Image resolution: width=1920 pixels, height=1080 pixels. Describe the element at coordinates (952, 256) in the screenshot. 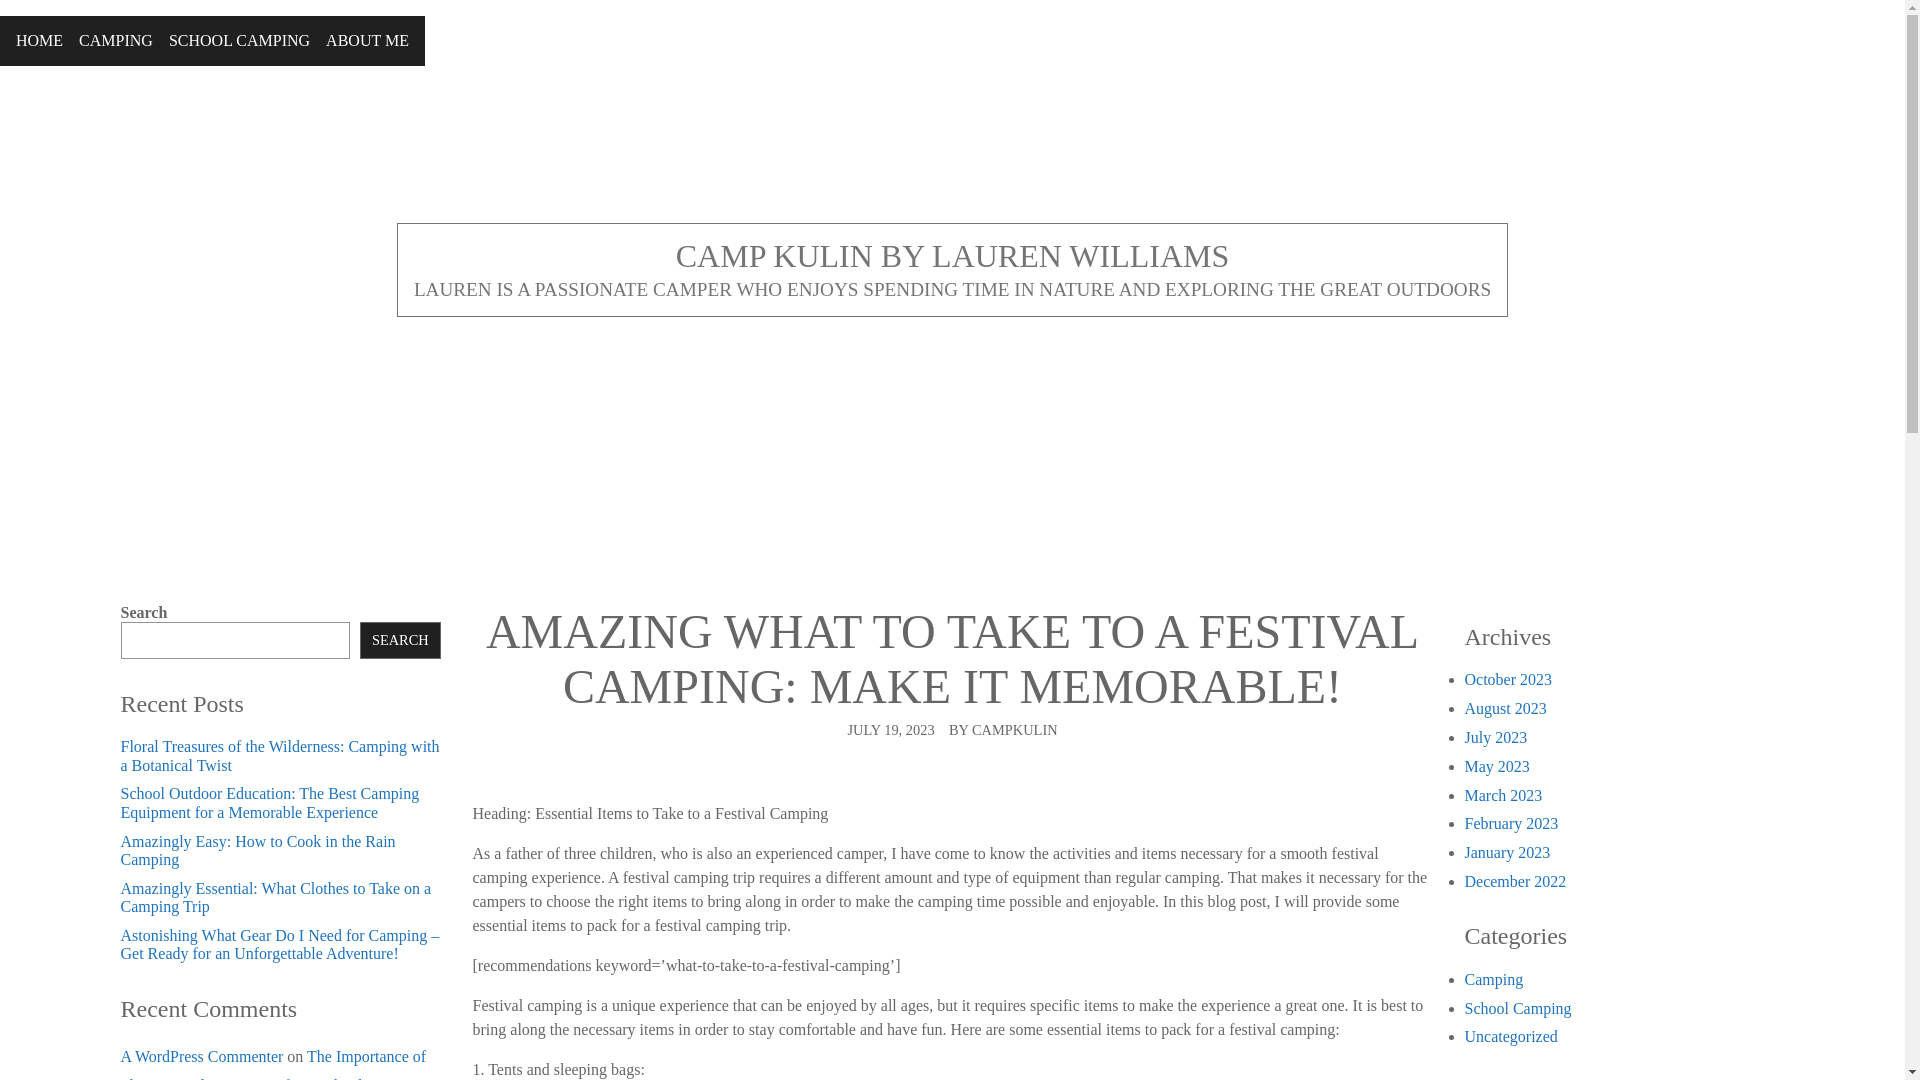

I see `CAMP KULIN BY LAUREN WILLIAMS` at that location.